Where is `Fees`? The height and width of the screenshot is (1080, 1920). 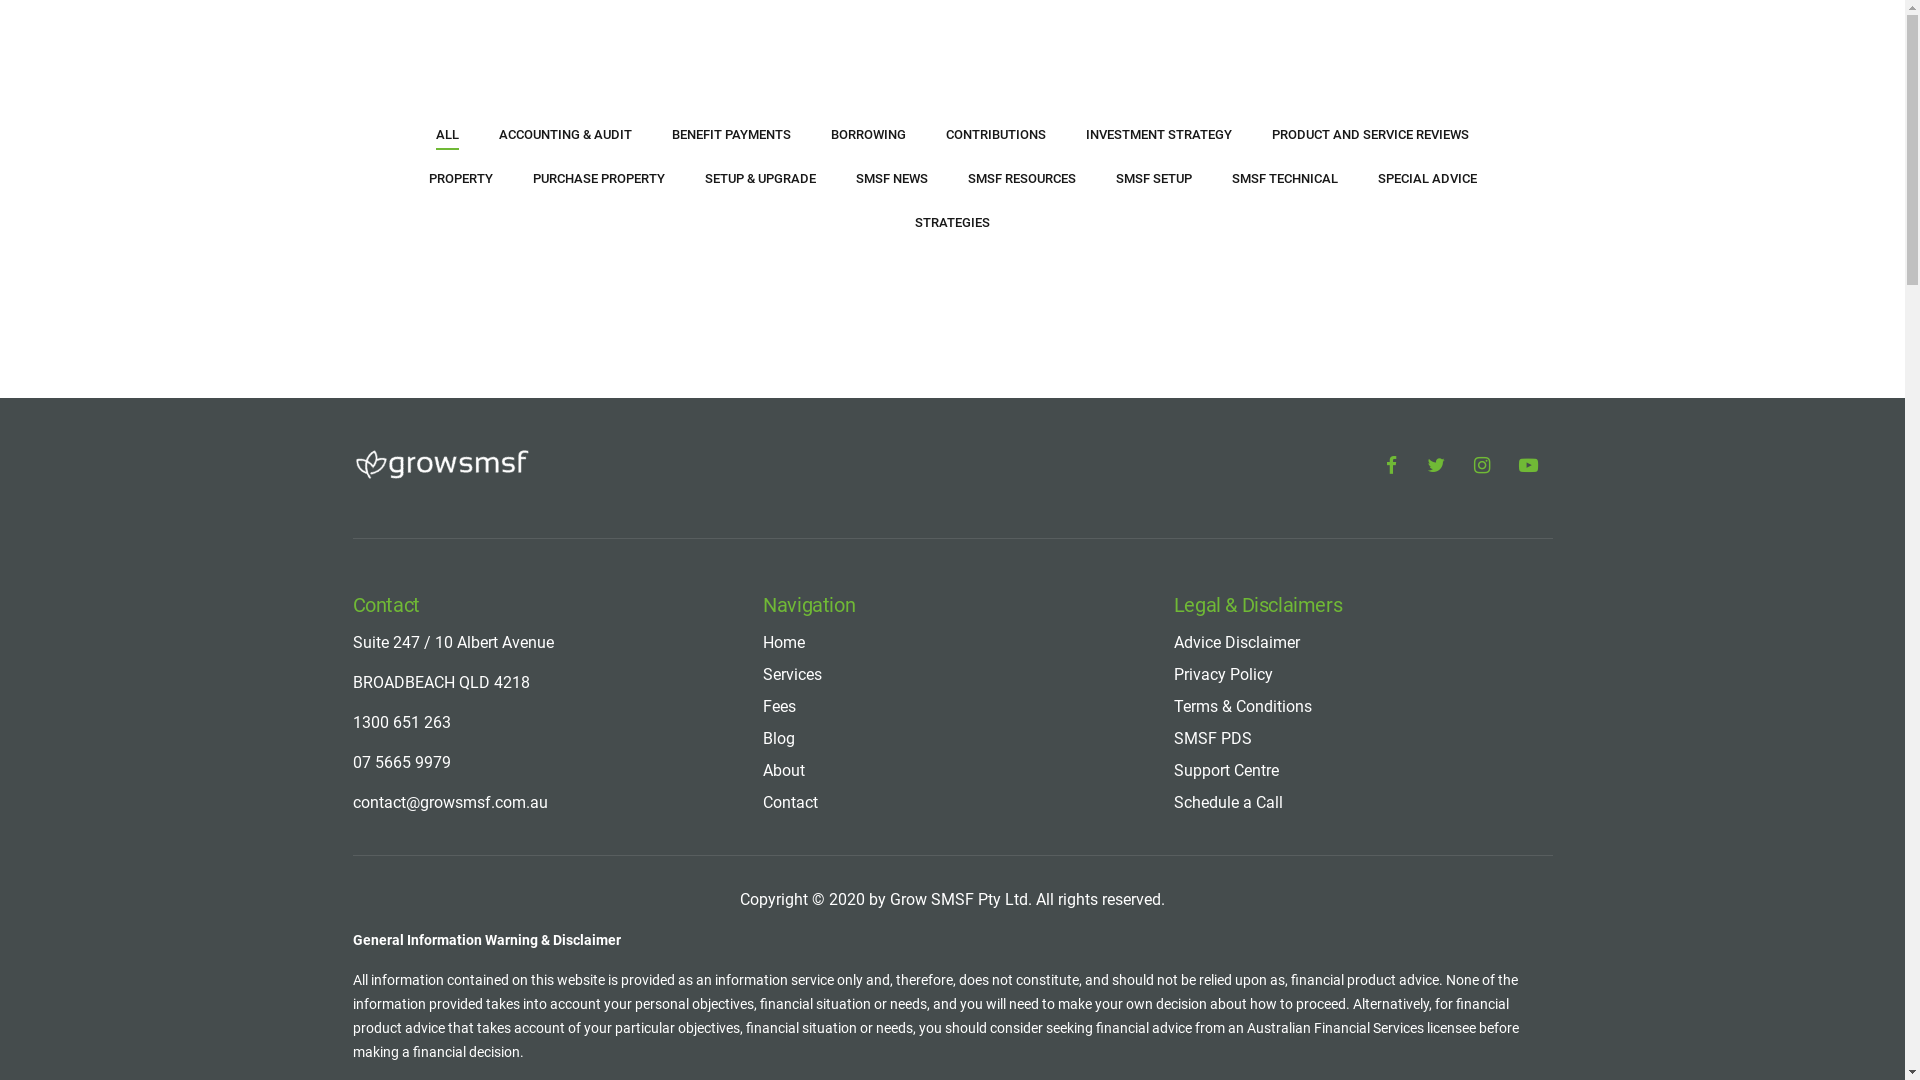
Fees is located at coordinates (780, 706).